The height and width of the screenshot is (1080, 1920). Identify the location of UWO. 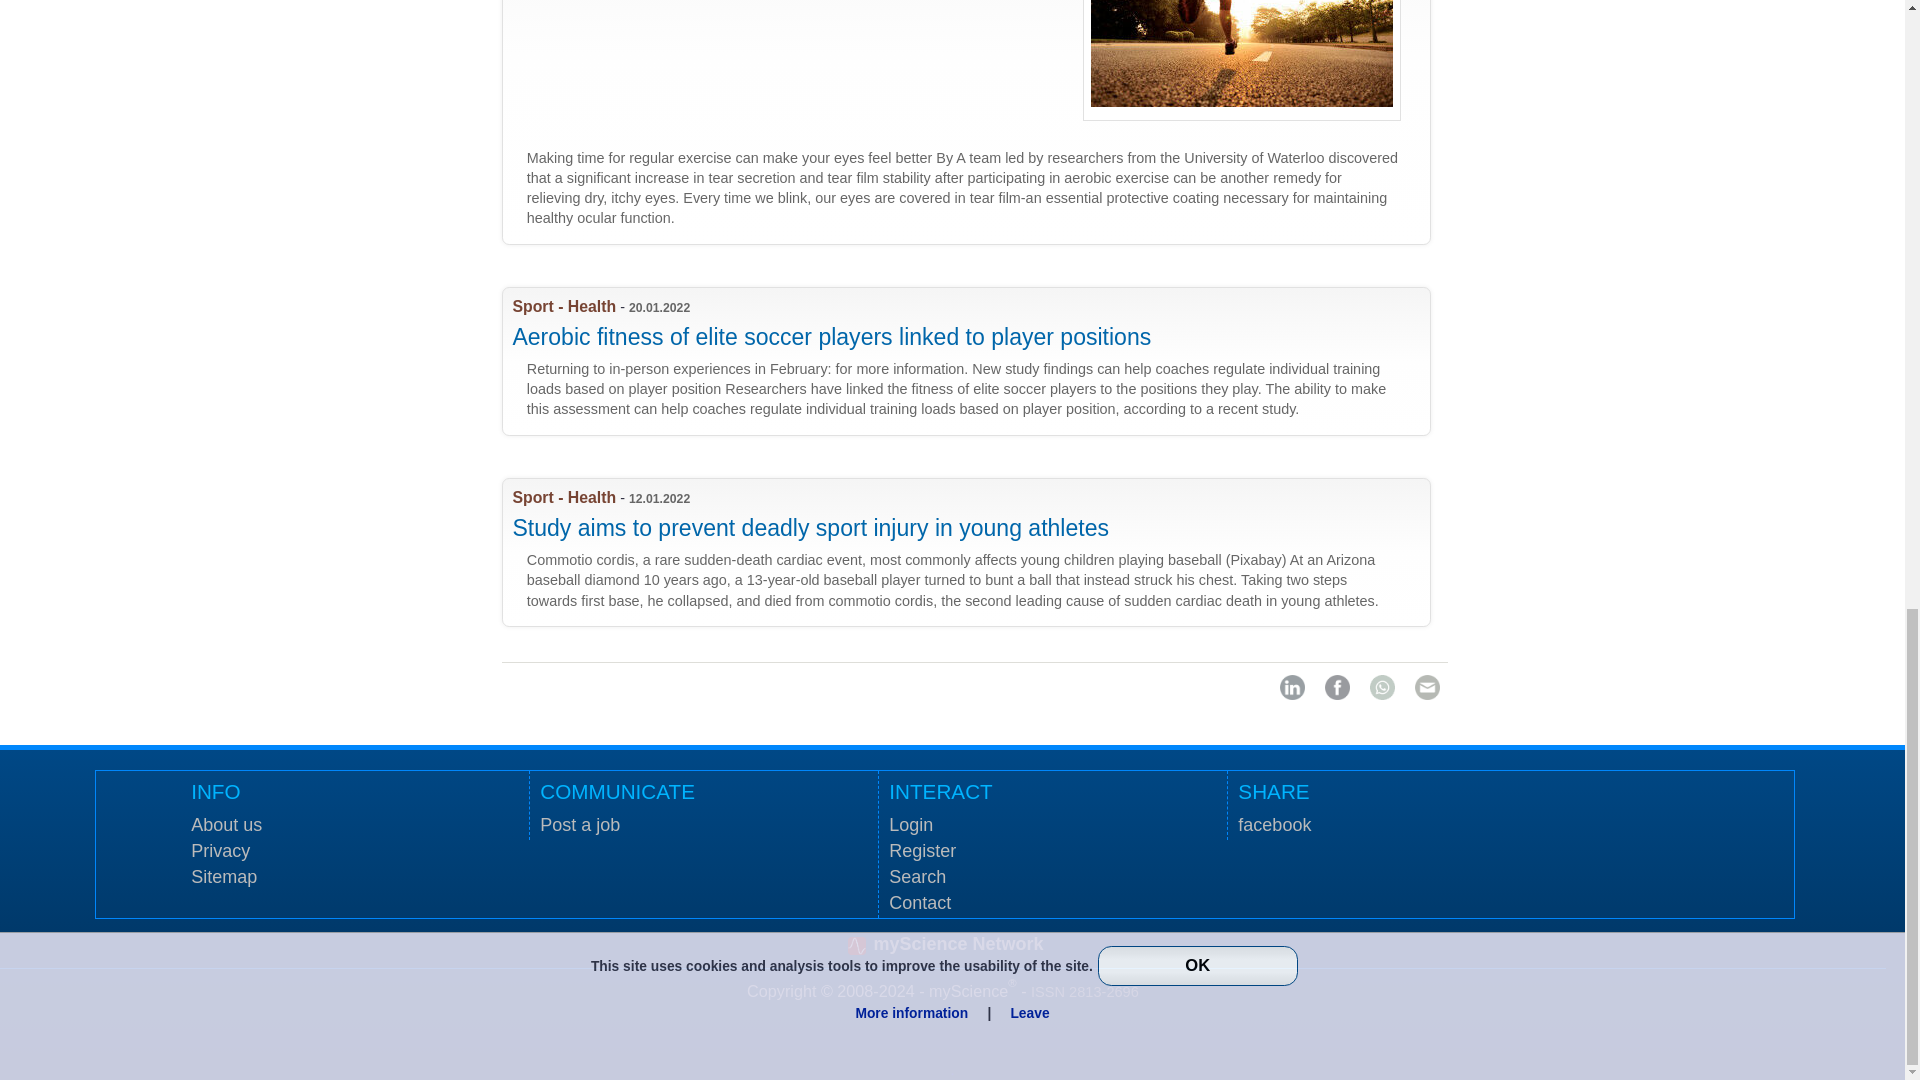
(974, 552).